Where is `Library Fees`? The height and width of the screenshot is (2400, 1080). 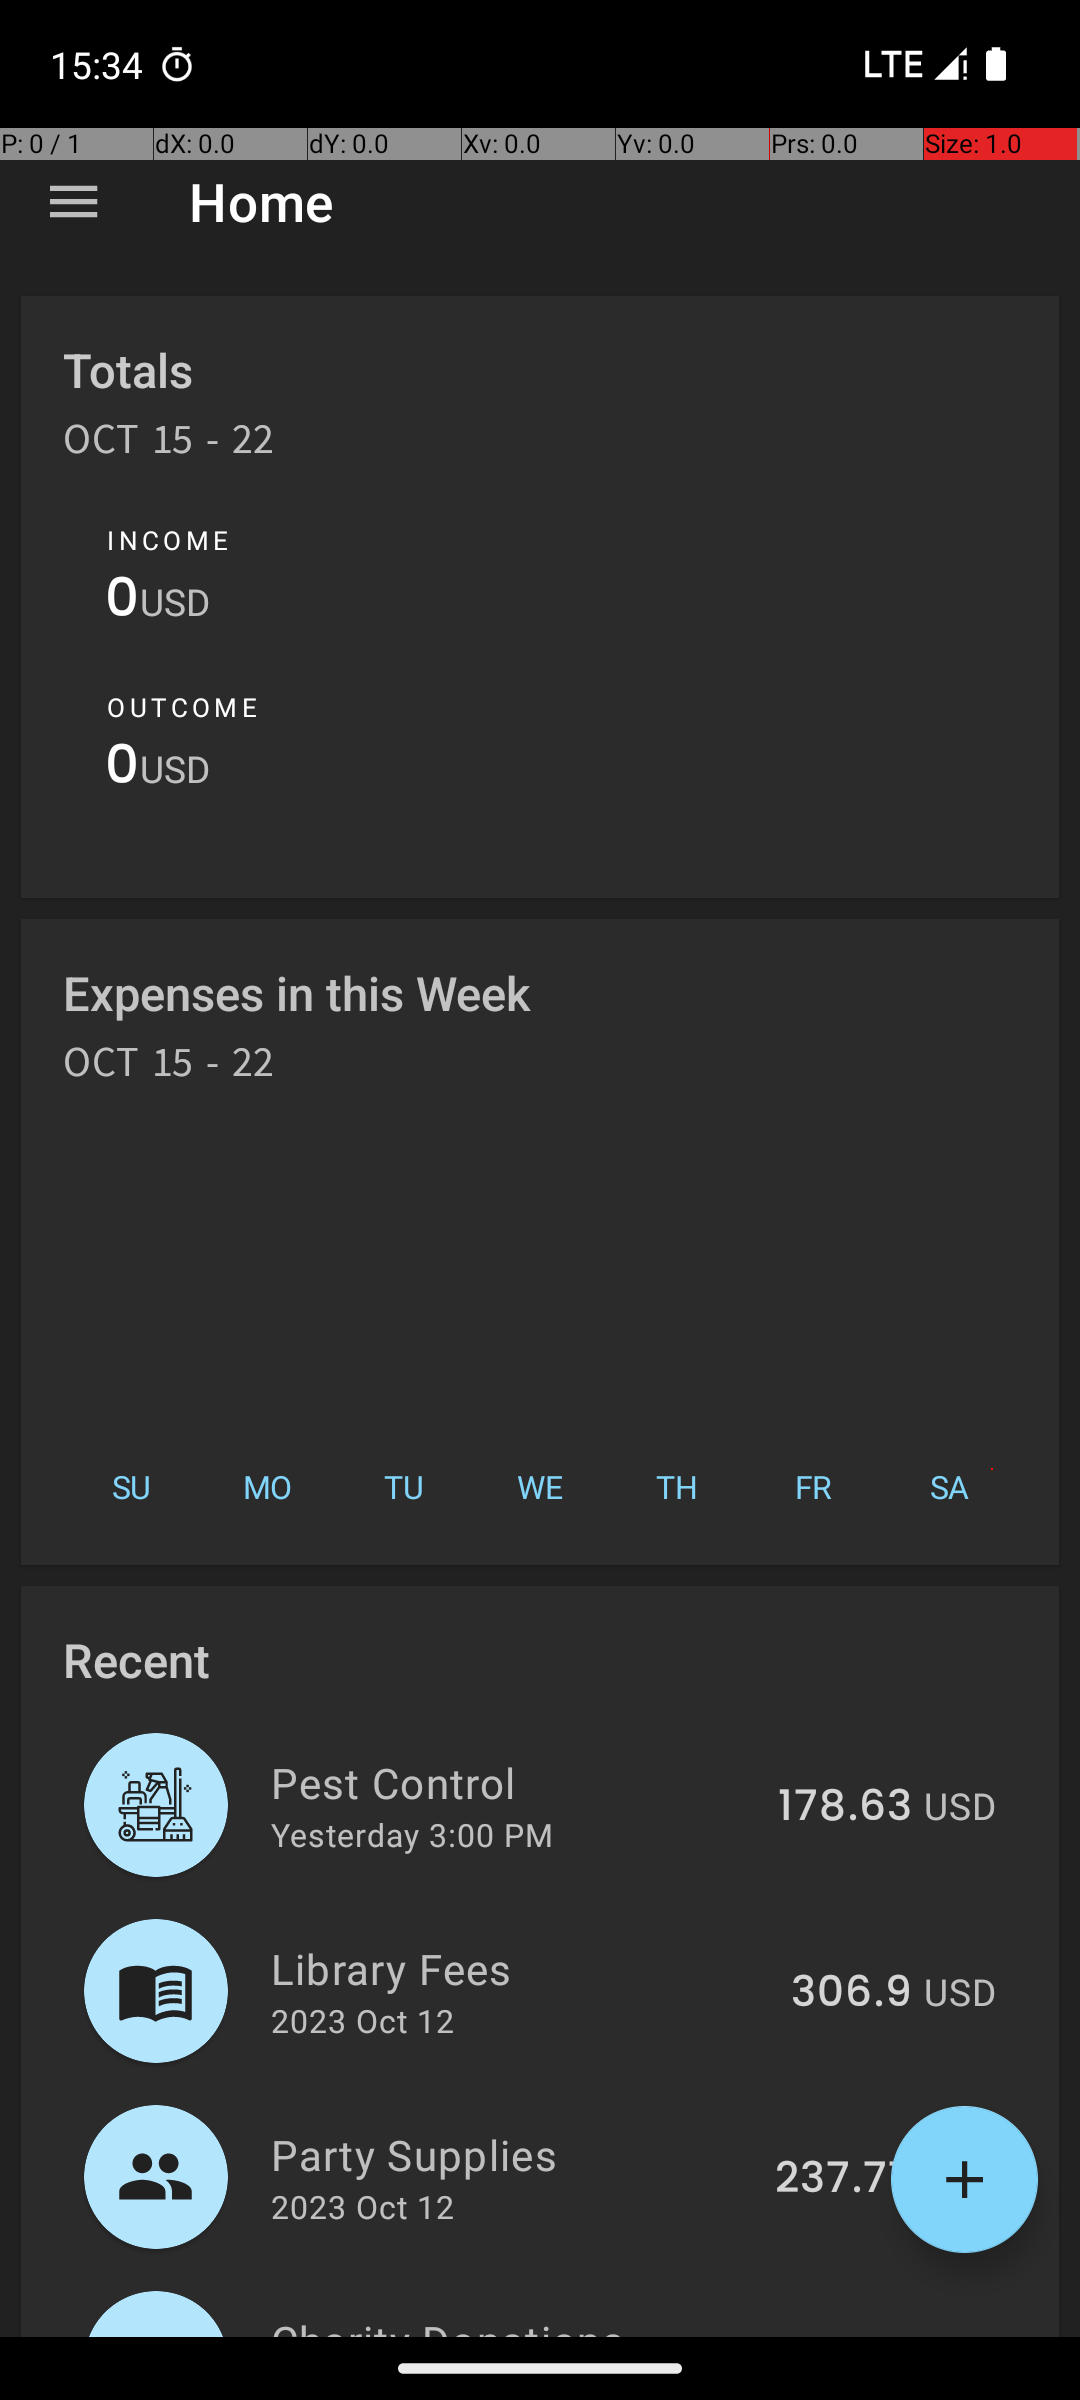
Library Fees is located at coordinates (520, 1968).